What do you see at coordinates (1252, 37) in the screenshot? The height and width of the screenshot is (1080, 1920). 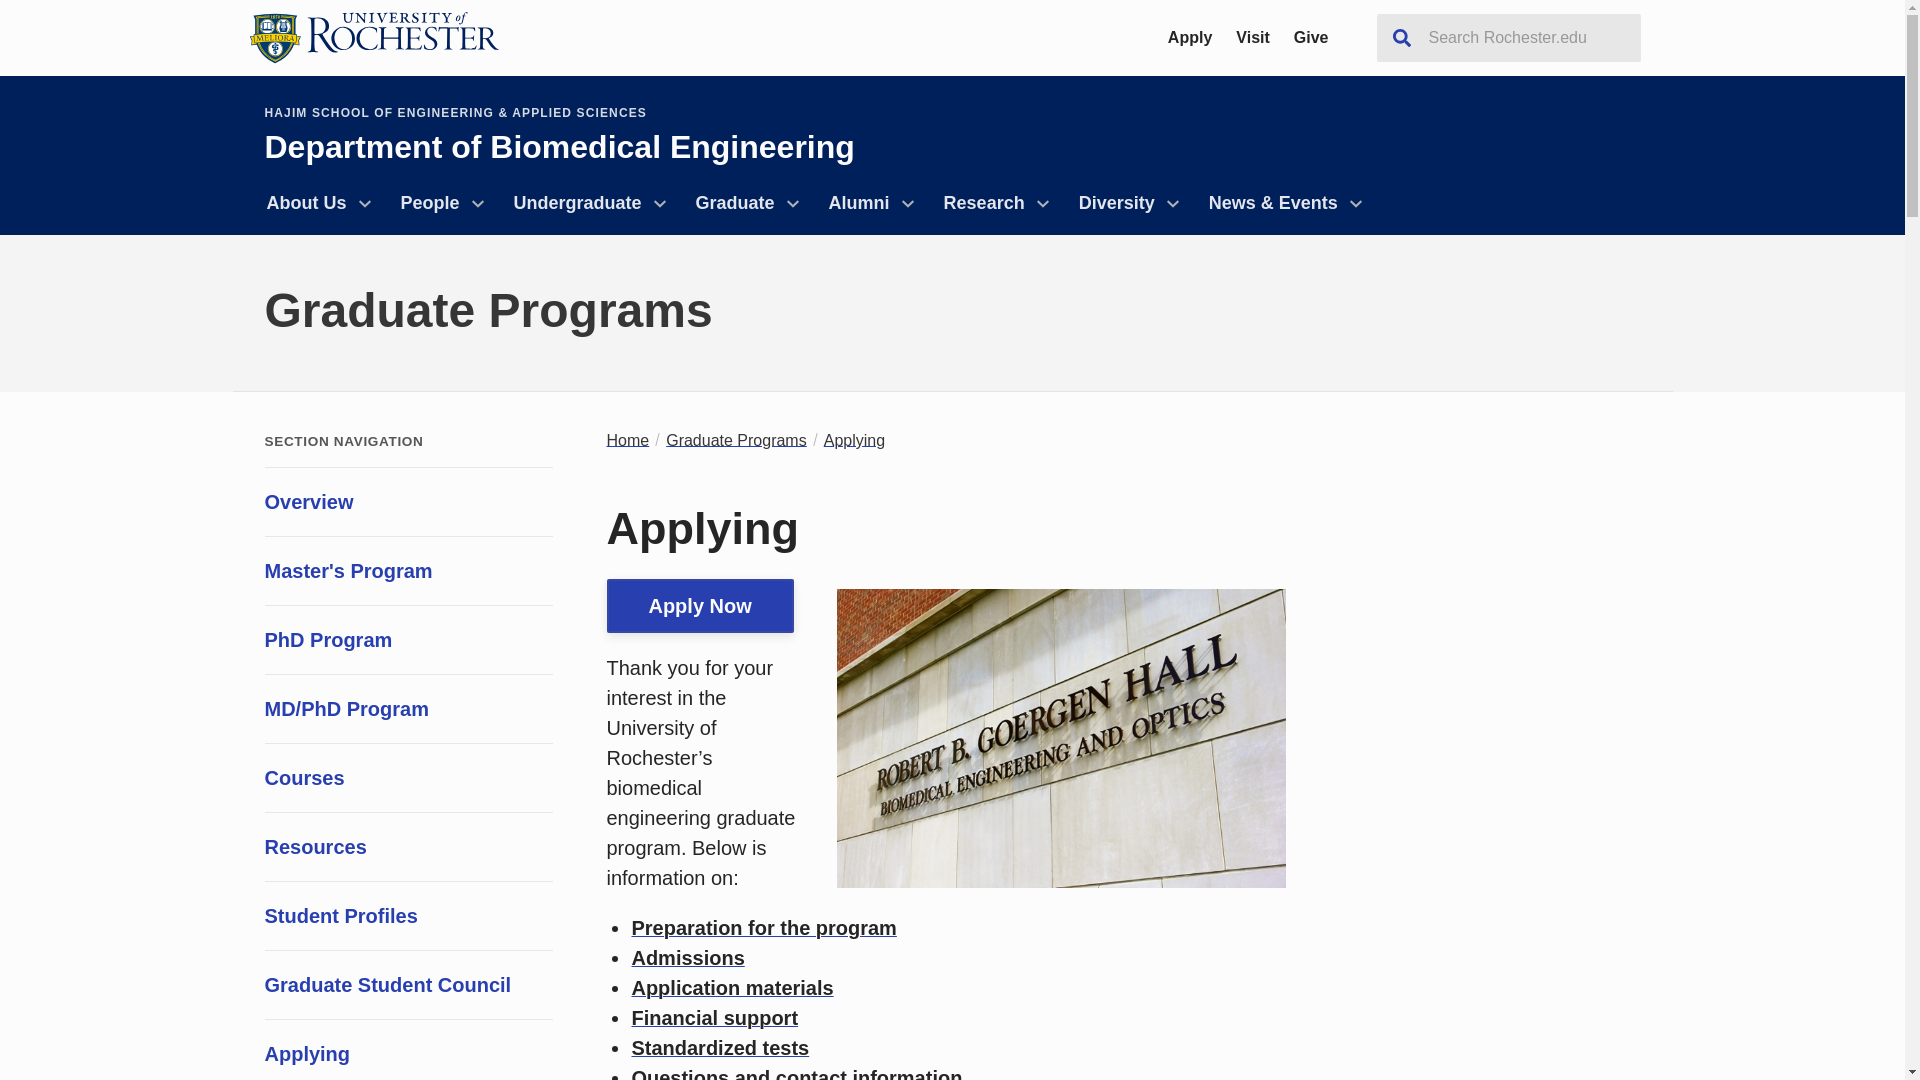 I see `Visit` at bounding box center [1252, 37].